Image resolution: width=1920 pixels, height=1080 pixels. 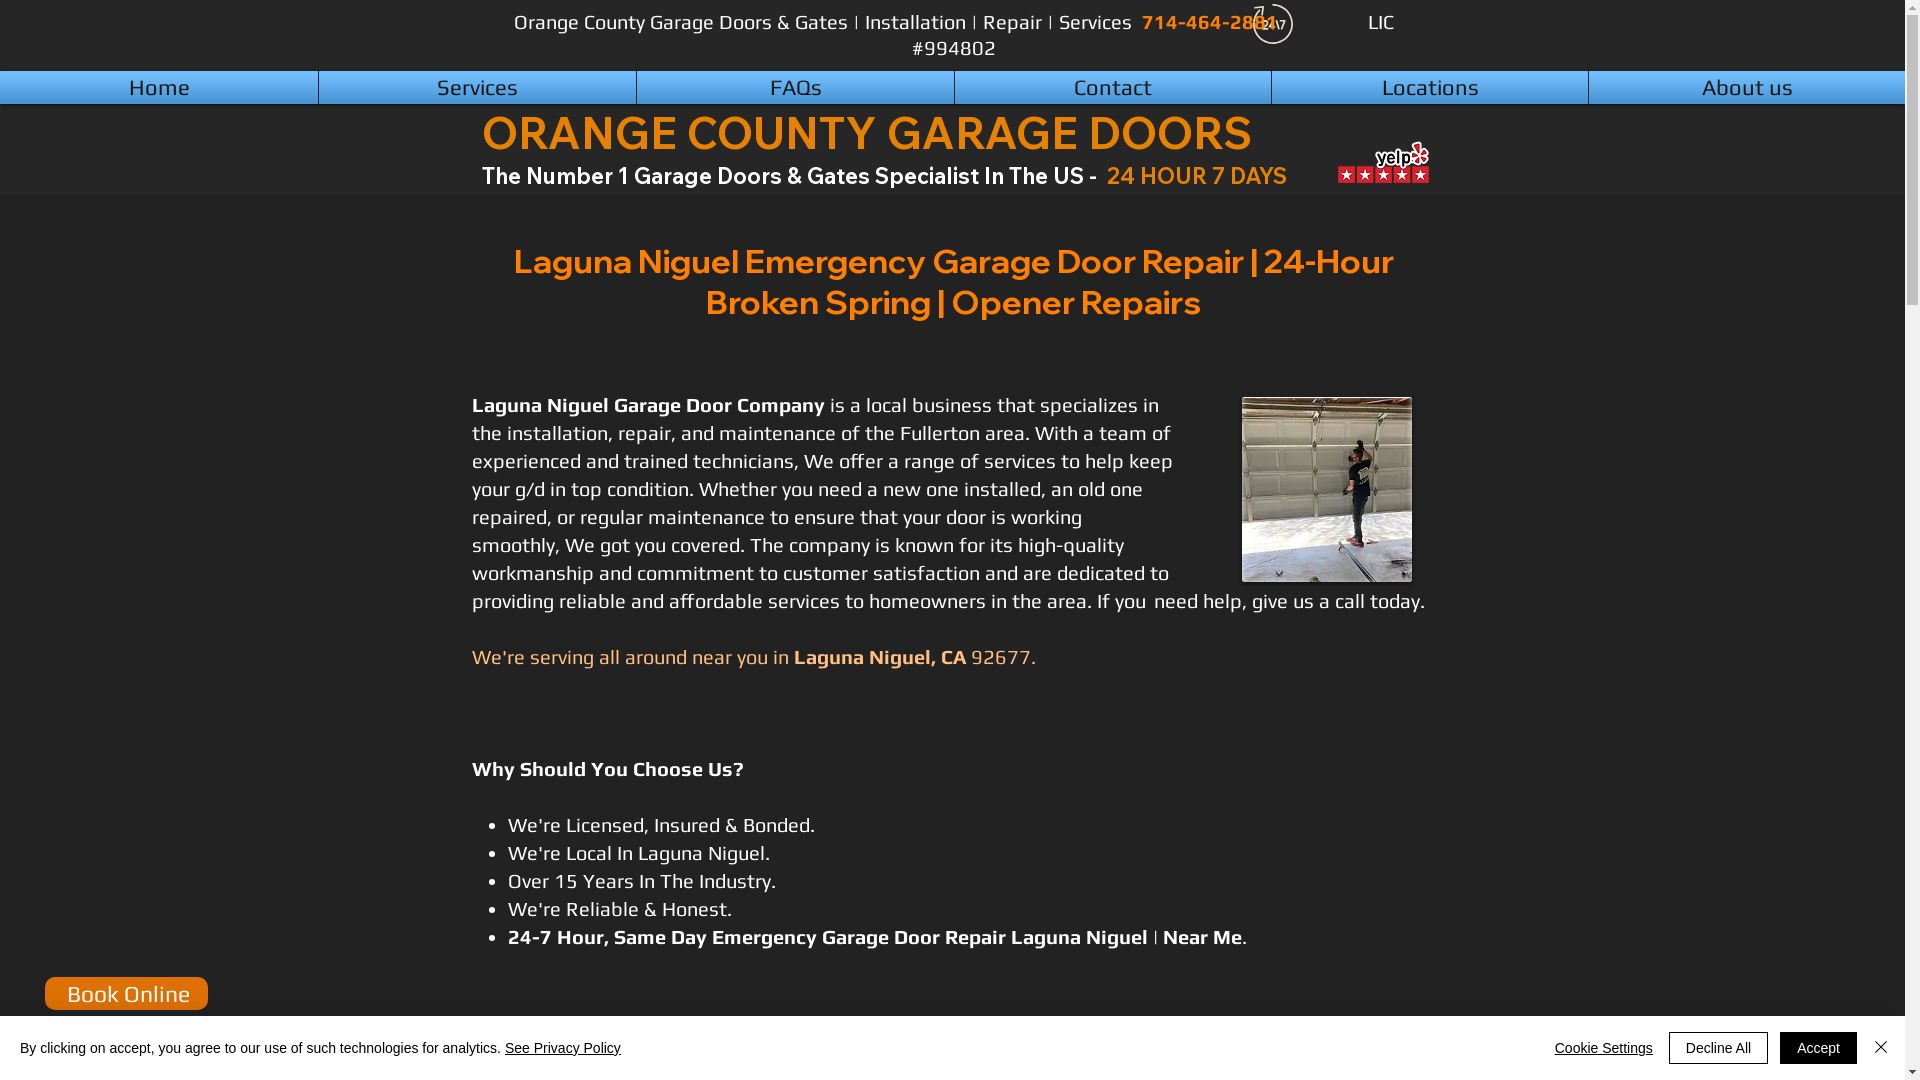 What do you see at coordinates (159, 88) in the screenshot?
I see `Home` at bounding box center [159, 88].